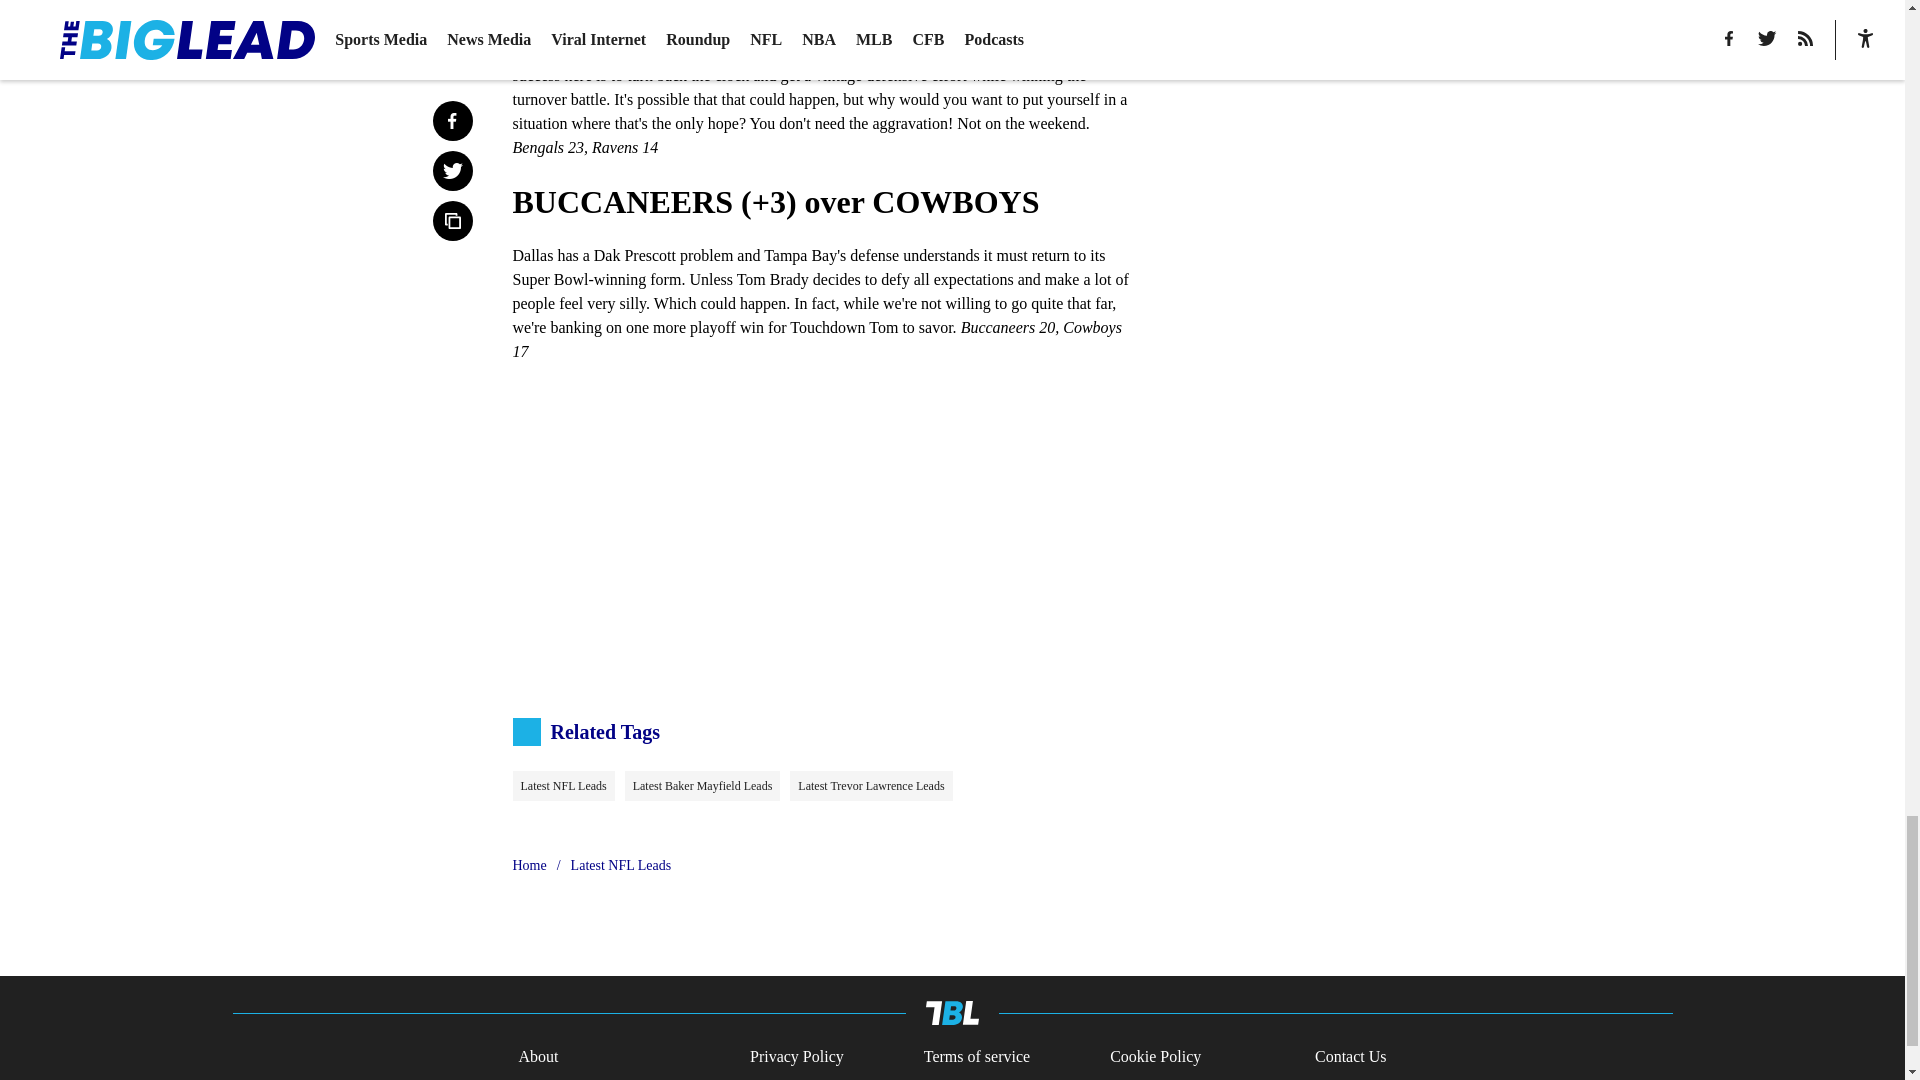 The width and height of the screenshot is (1920, 1080). What do you see at coordinates (528, 866) in the screenshot?
I see `Home` at bounding box center [528, 866].